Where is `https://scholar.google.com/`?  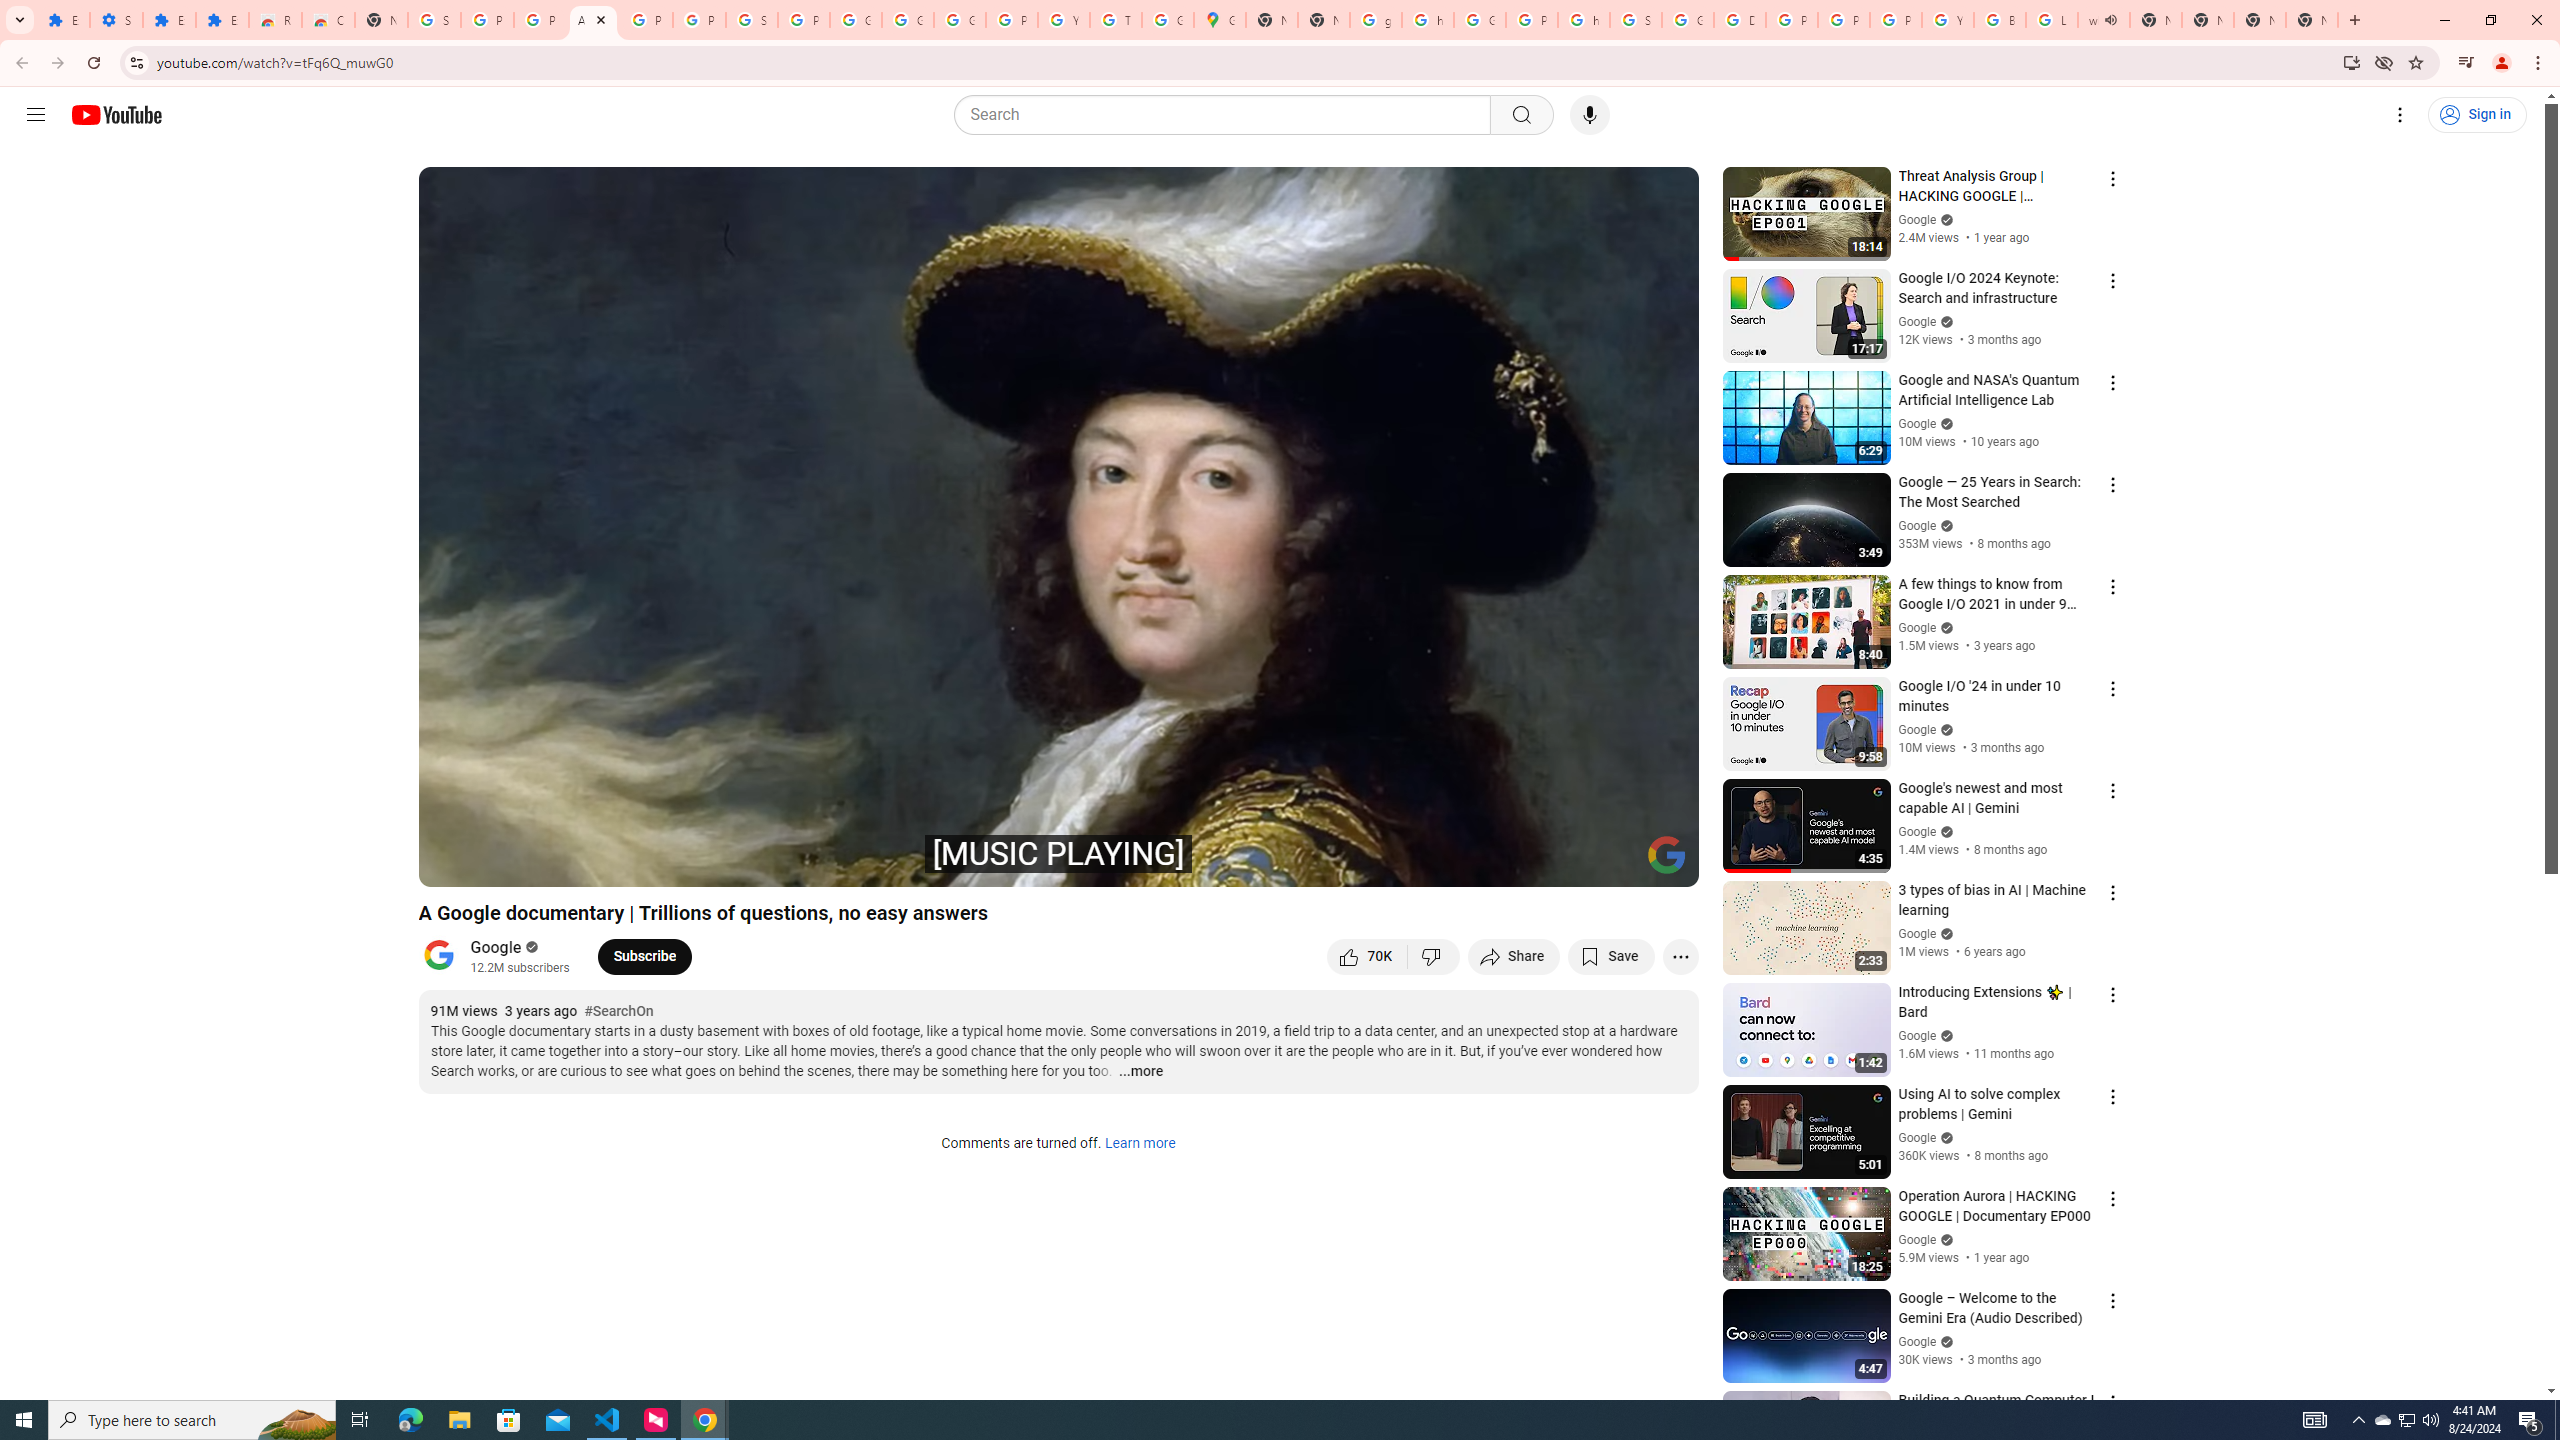
https://scholar.google.com/ is located at coordinates (1426, 20).